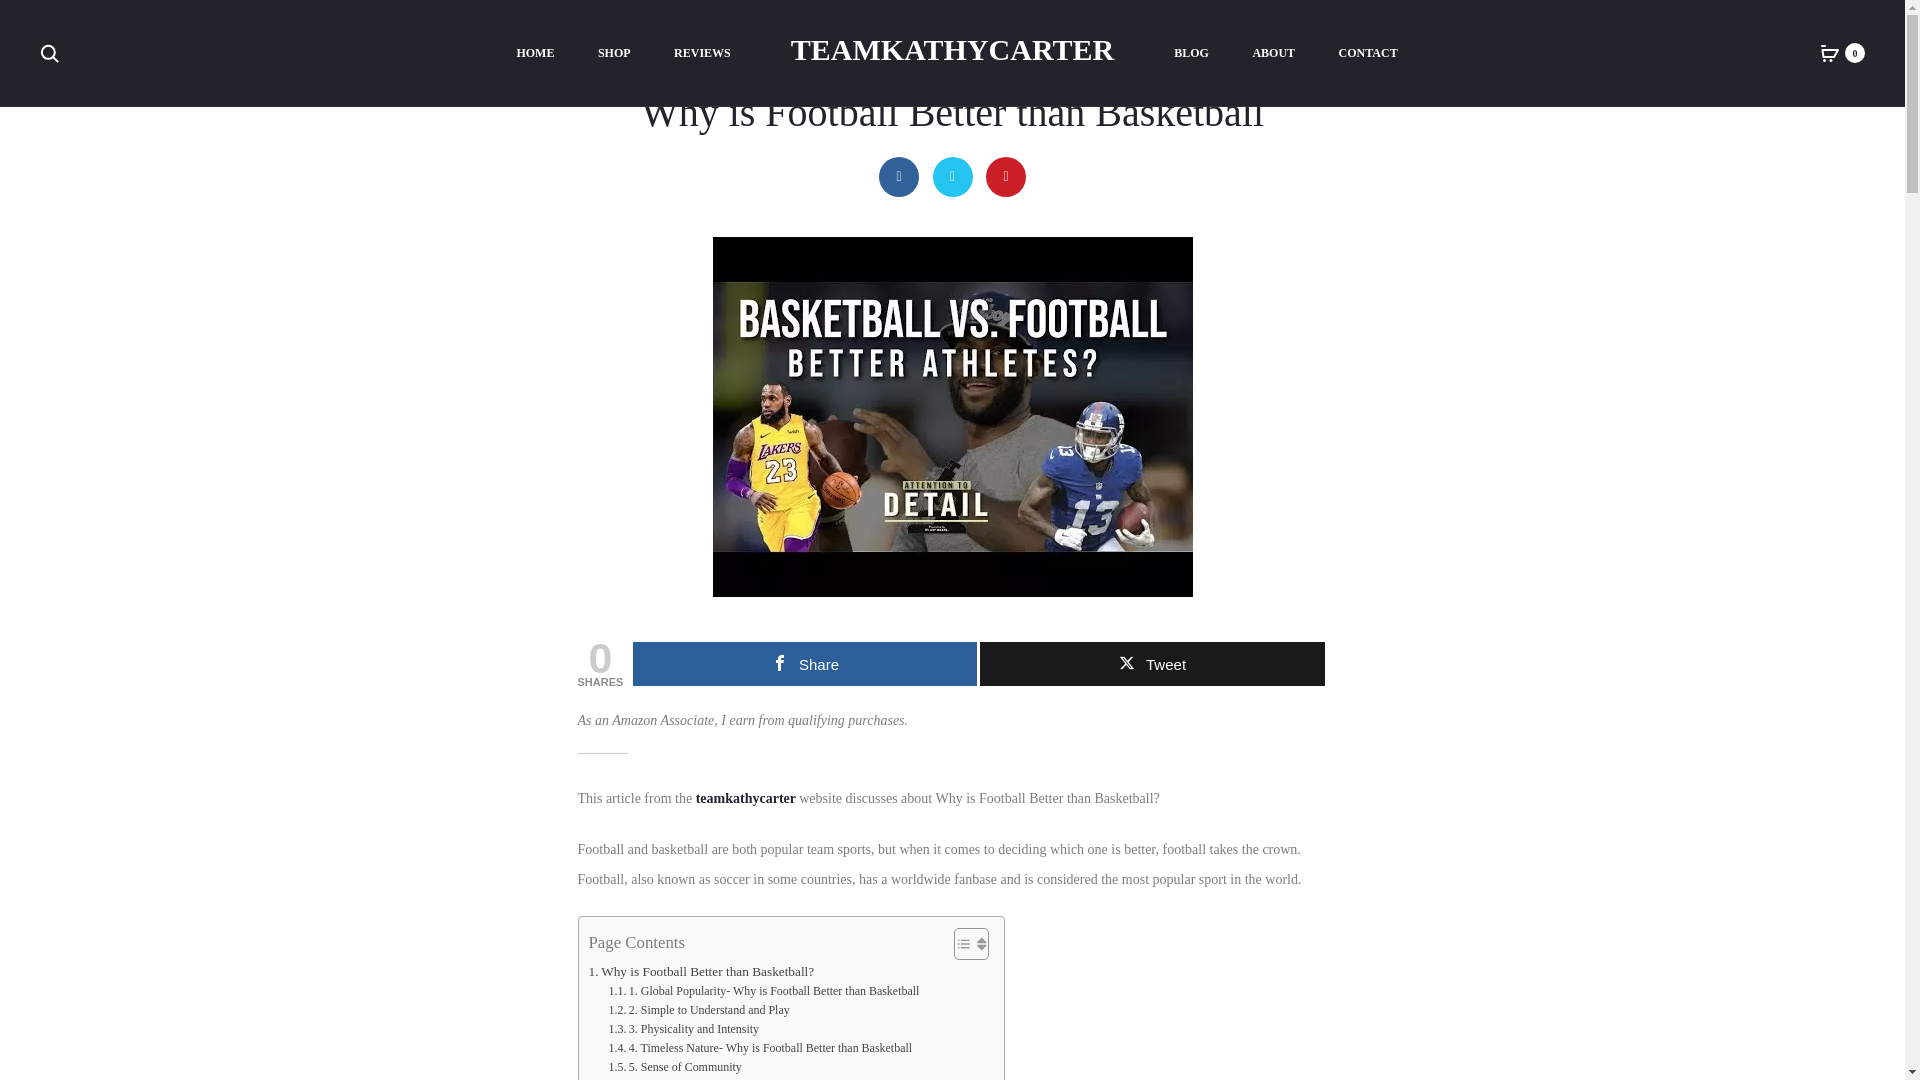 This screenshot has height=1080, width=1920. I want to click on Why is Football Better than Basketball?, so click(700, 971).